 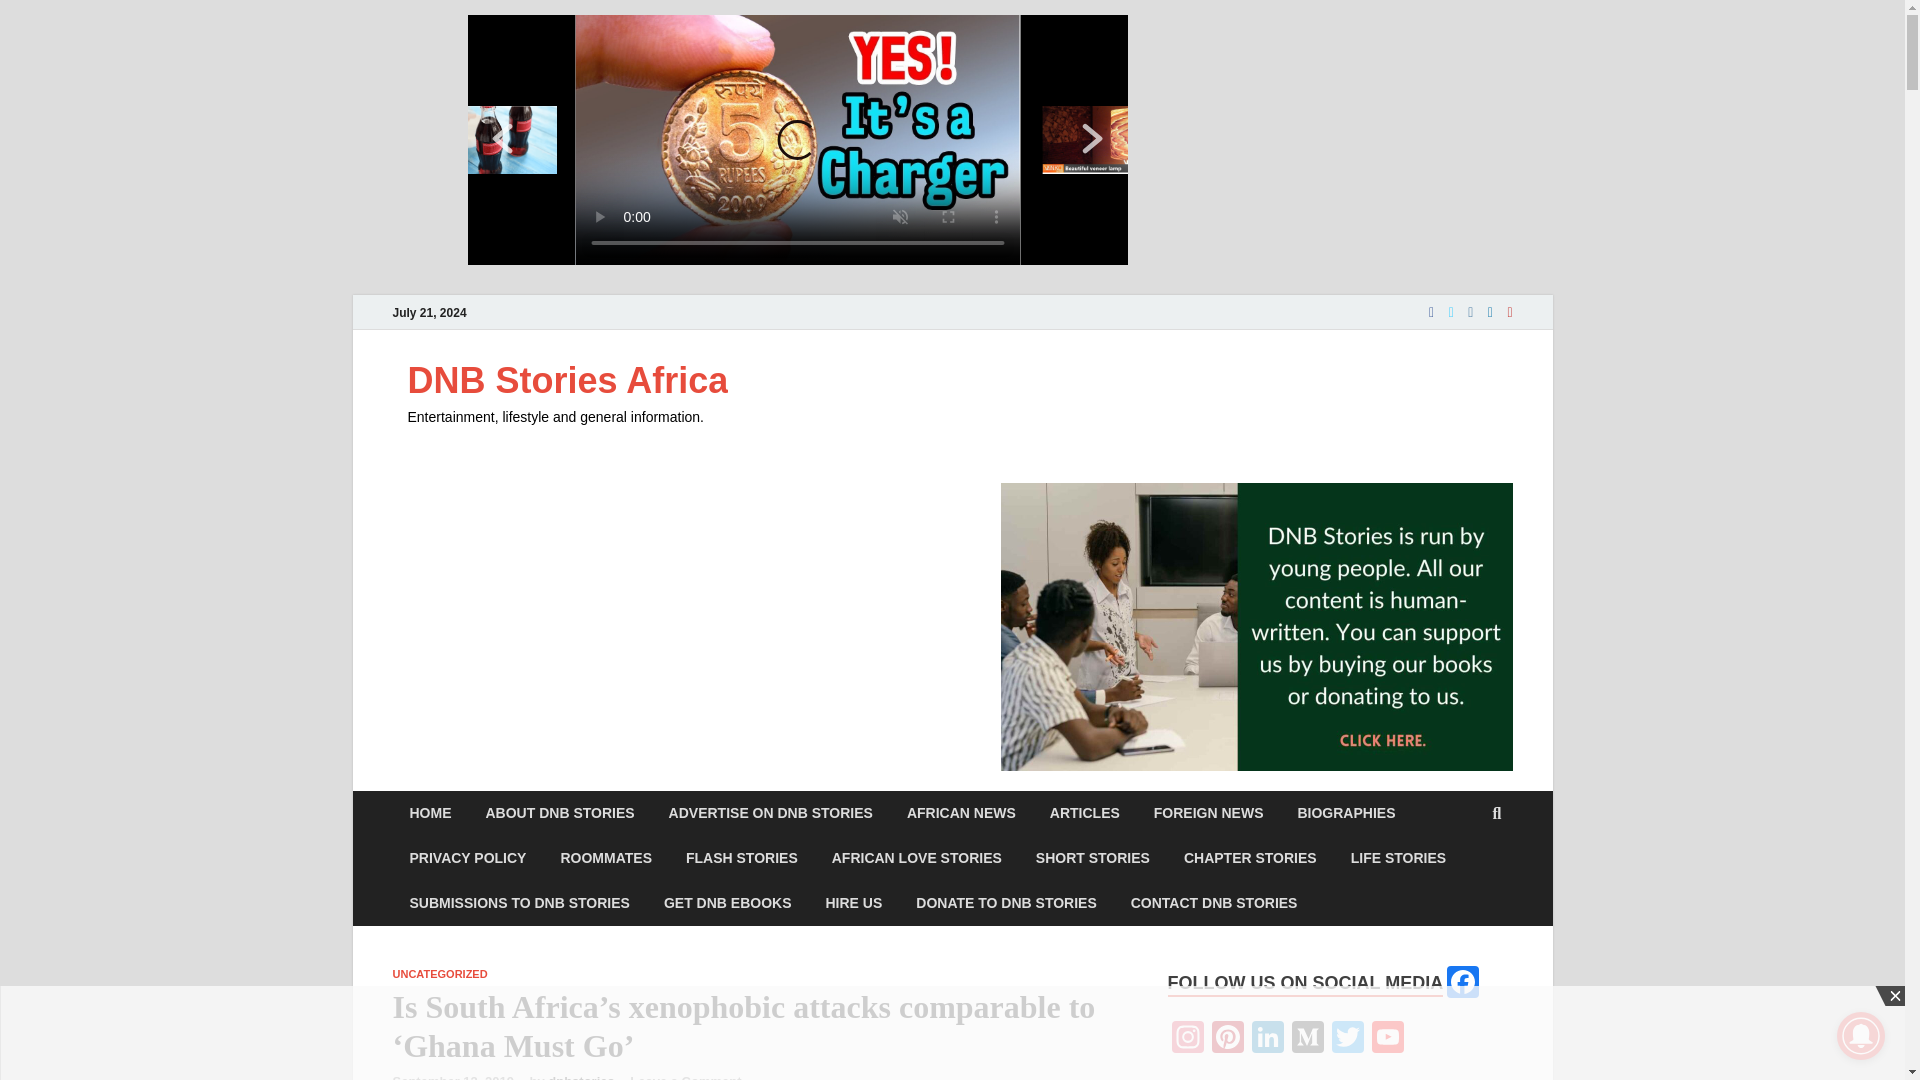 What do you see at coordinates (961, 812) in the screenshot?
I see `AFRICAN NEWS` at bounding box center [961, 812].